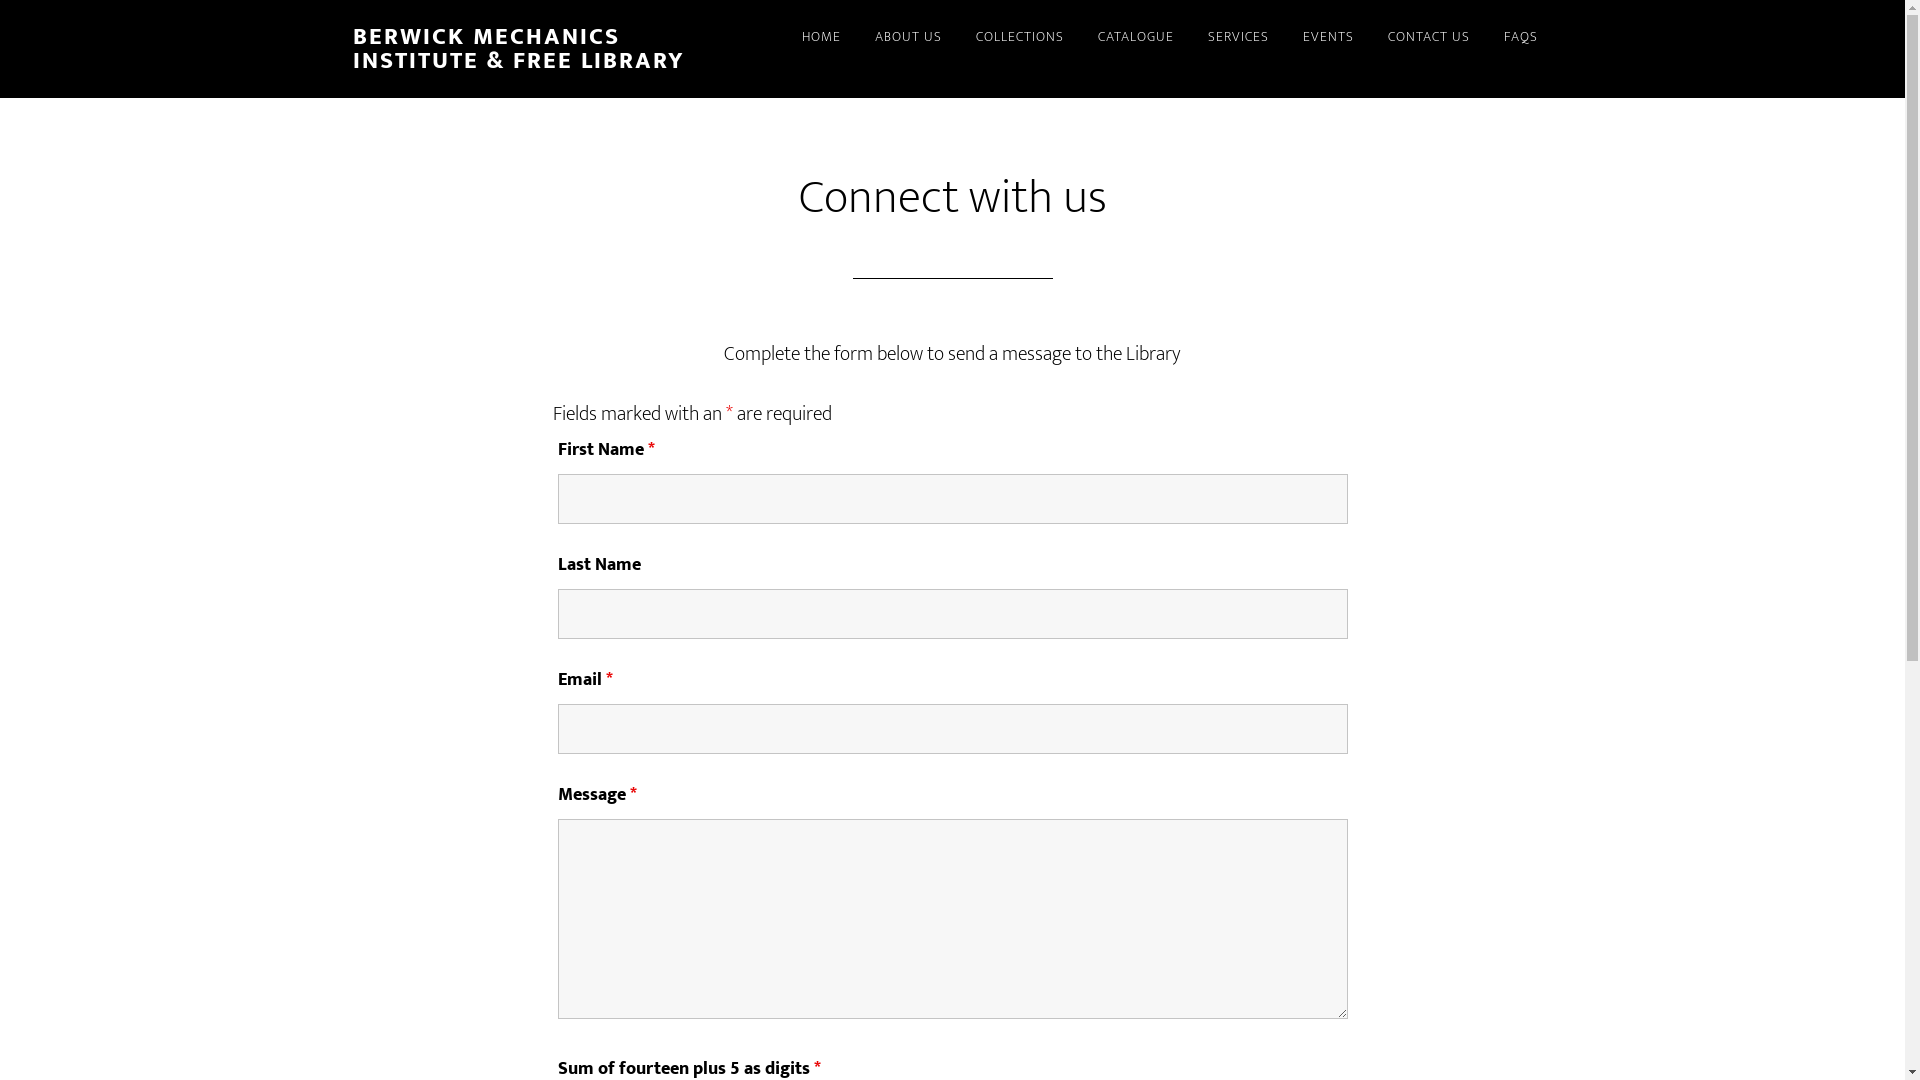  What do you see at coordinates (1019, 38) in the screenshot?
I see `COLLECTIONS` at bounding box center [1019, 38].